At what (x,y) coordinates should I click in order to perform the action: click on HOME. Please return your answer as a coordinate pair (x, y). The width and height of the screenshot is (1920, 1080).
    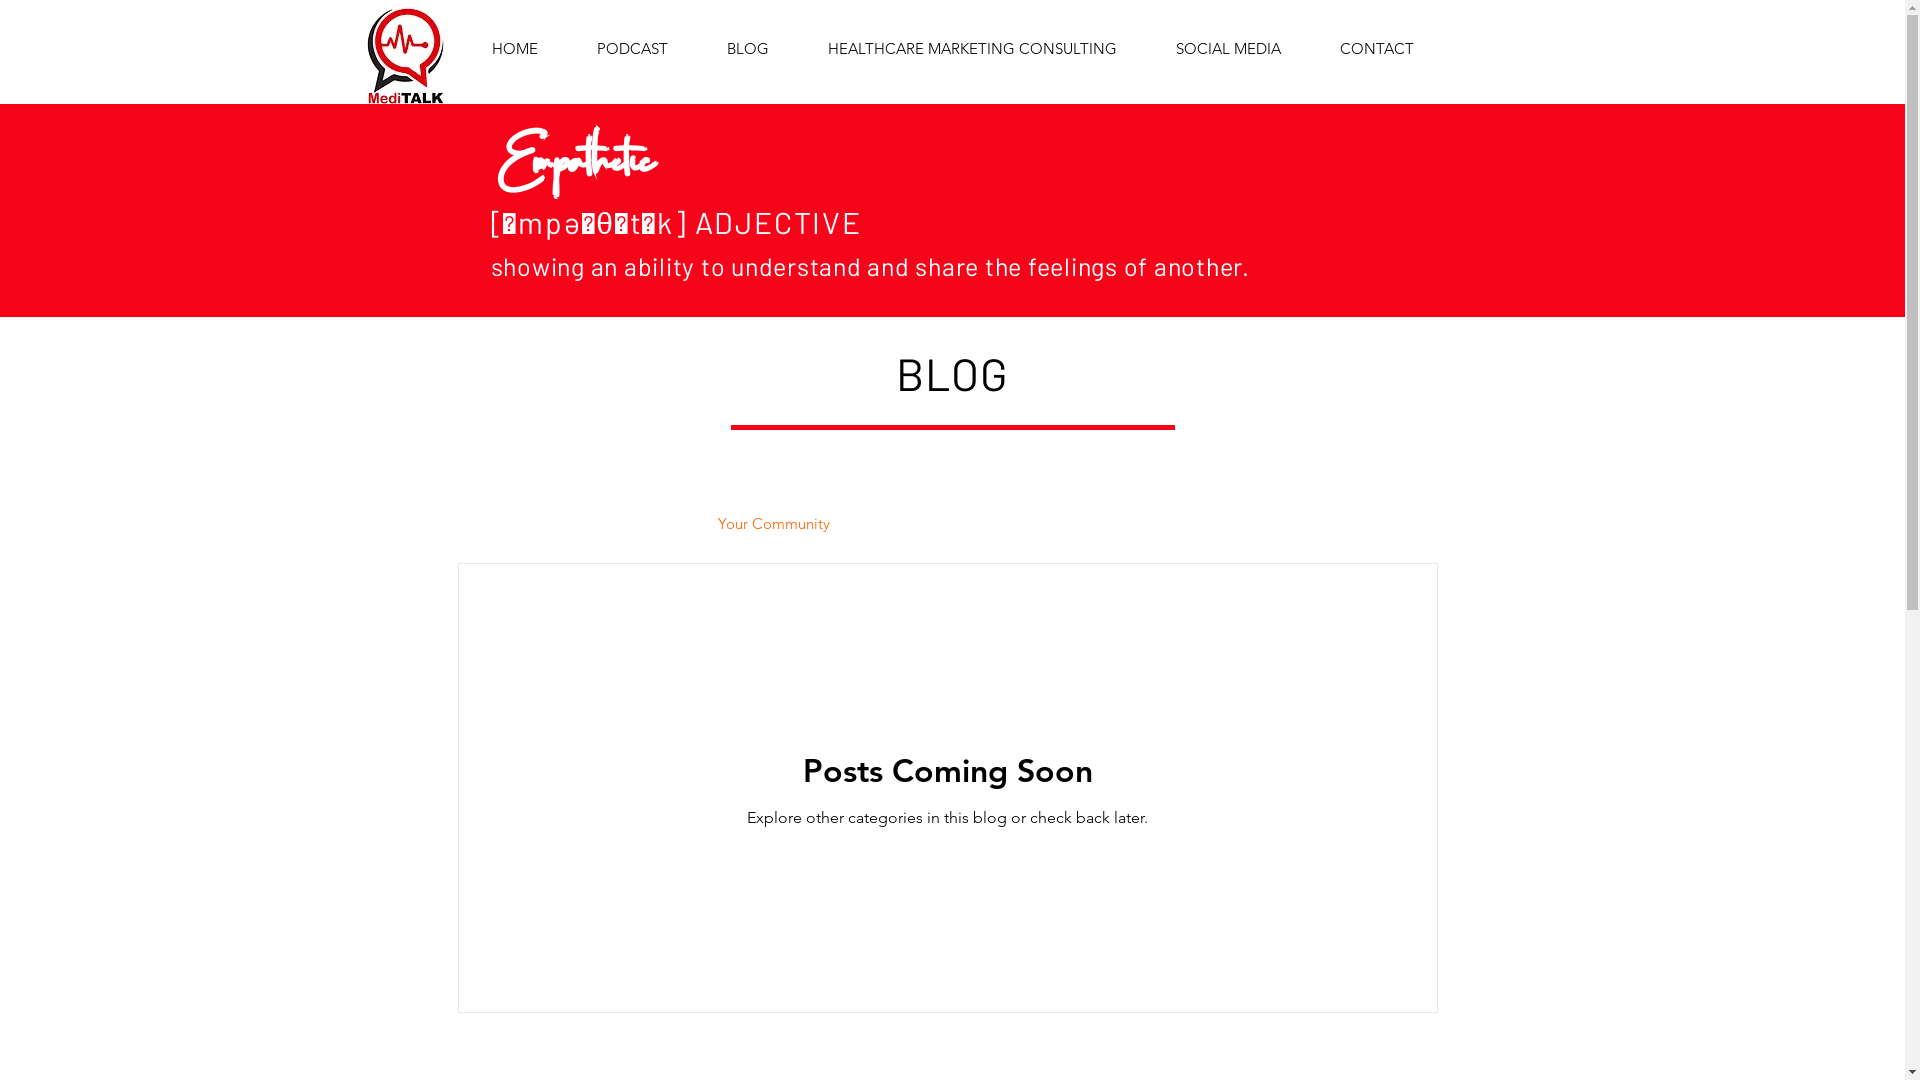
    Looking at the image, I should click on (514, 49).